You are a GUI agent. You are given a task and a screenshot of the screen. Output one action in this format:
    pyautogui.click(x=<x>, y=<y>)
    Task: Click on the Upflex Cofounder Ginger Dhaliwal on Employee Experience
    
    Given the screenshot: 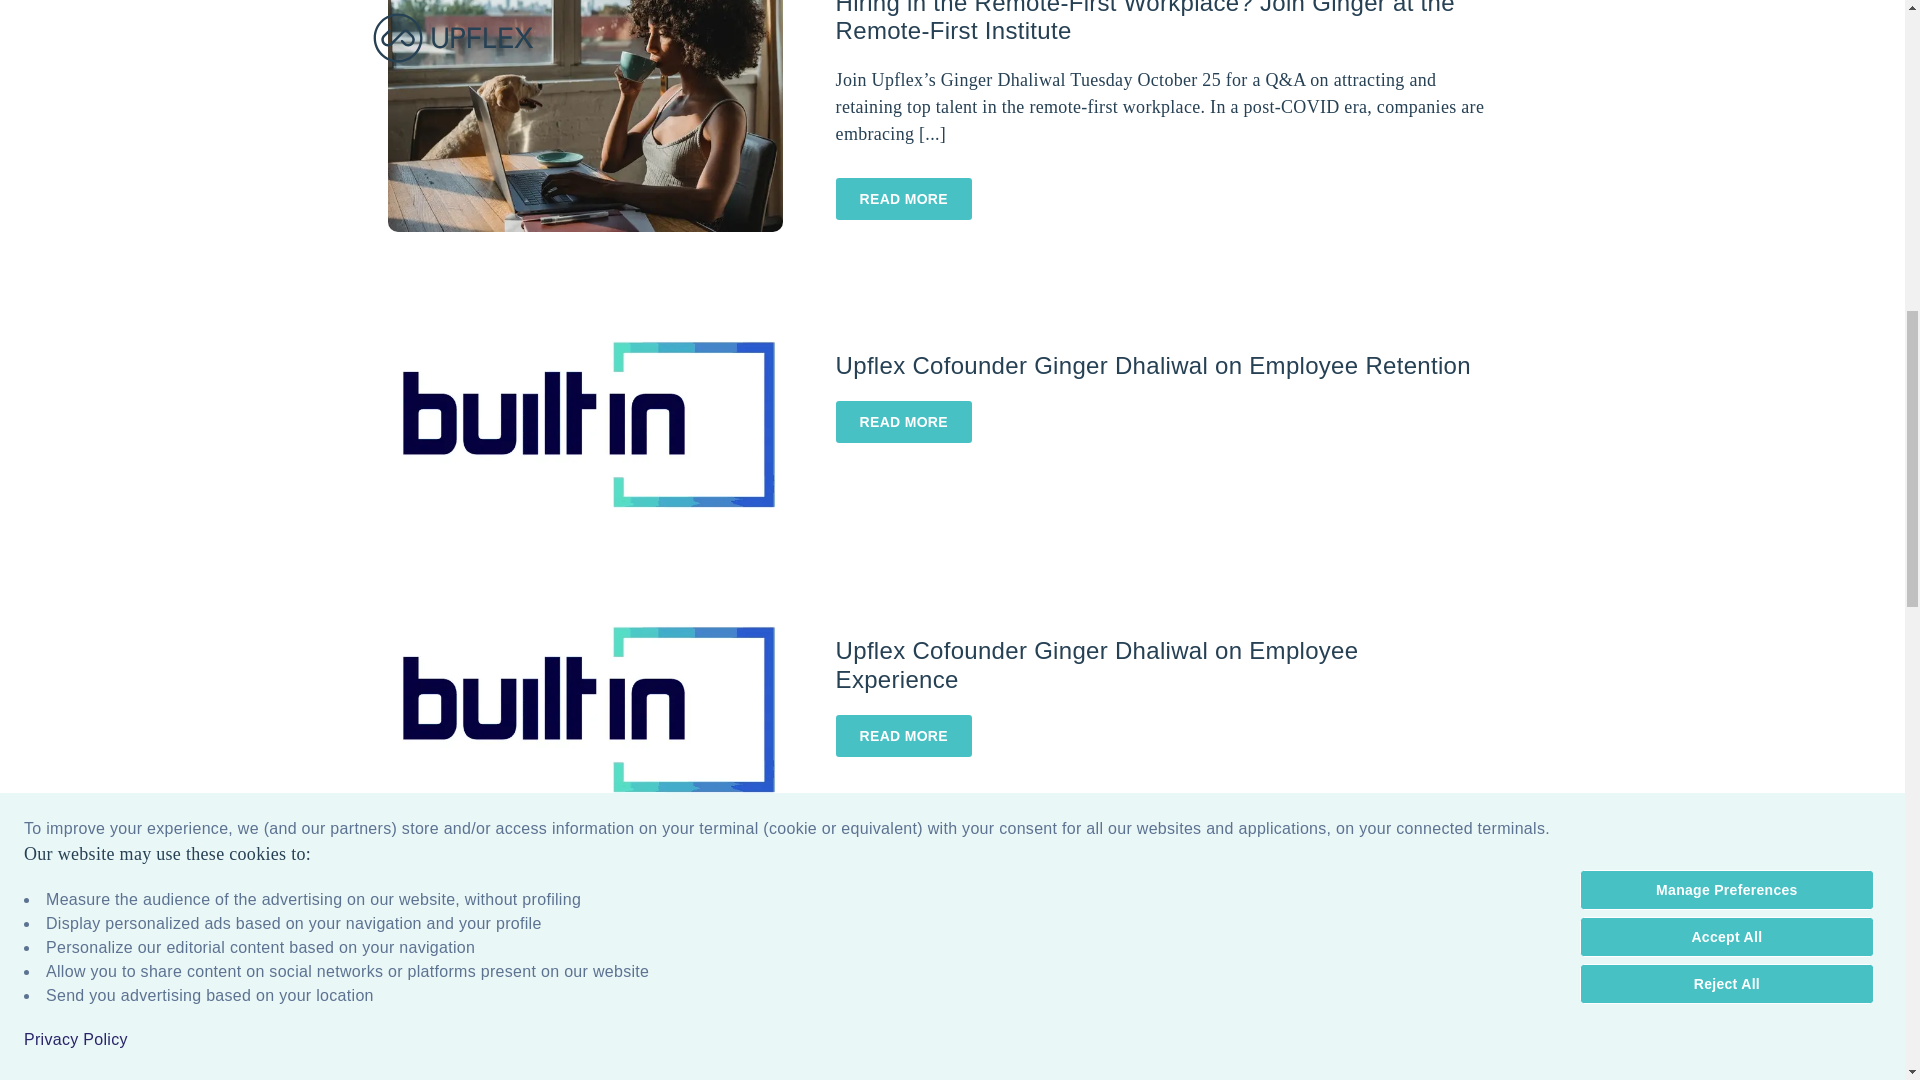 What is the action you would take?
    pyautogui.click(x=585, y=708)
    